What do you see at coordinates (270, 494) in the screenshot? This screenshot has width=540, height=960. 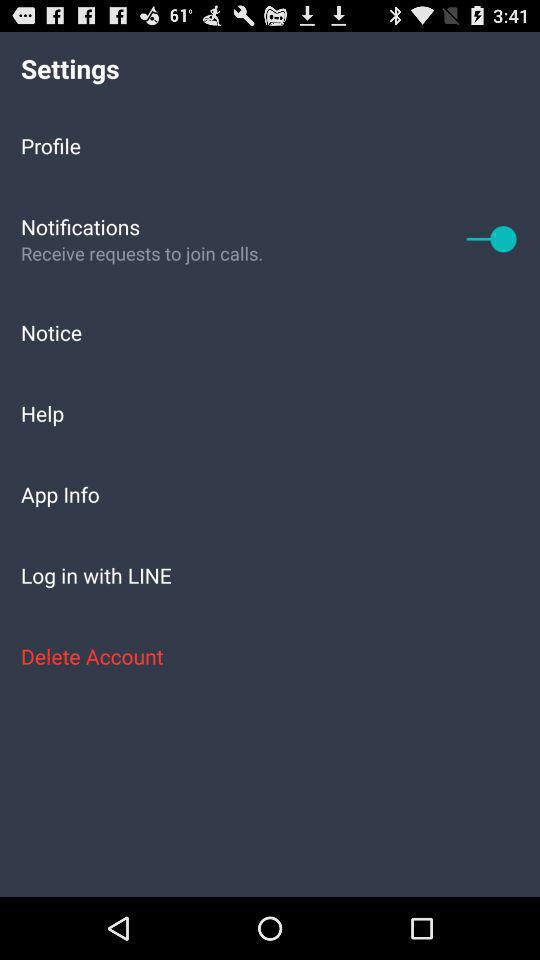 I see `select the app info app` at bounding box center [270, 494].